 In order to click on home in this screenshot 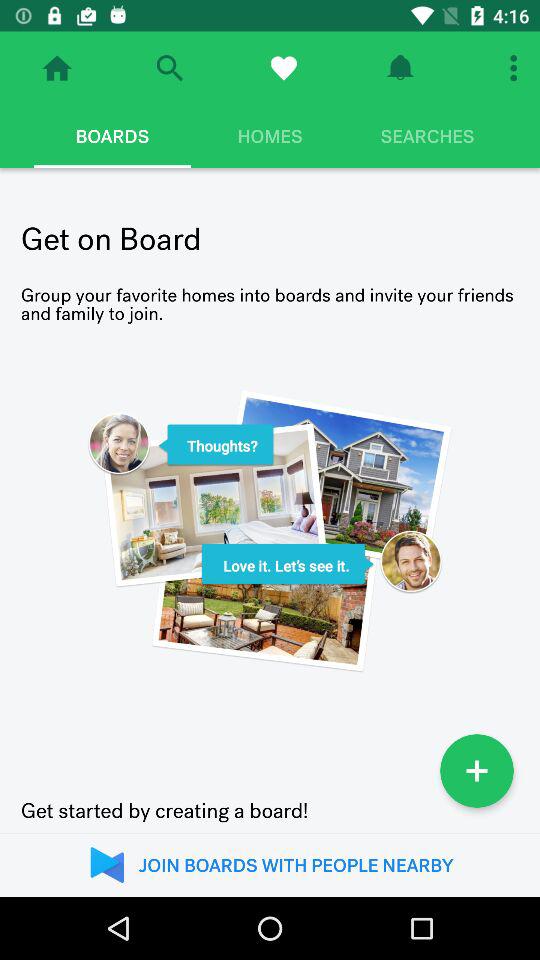, I will do `click(57, 68)`.